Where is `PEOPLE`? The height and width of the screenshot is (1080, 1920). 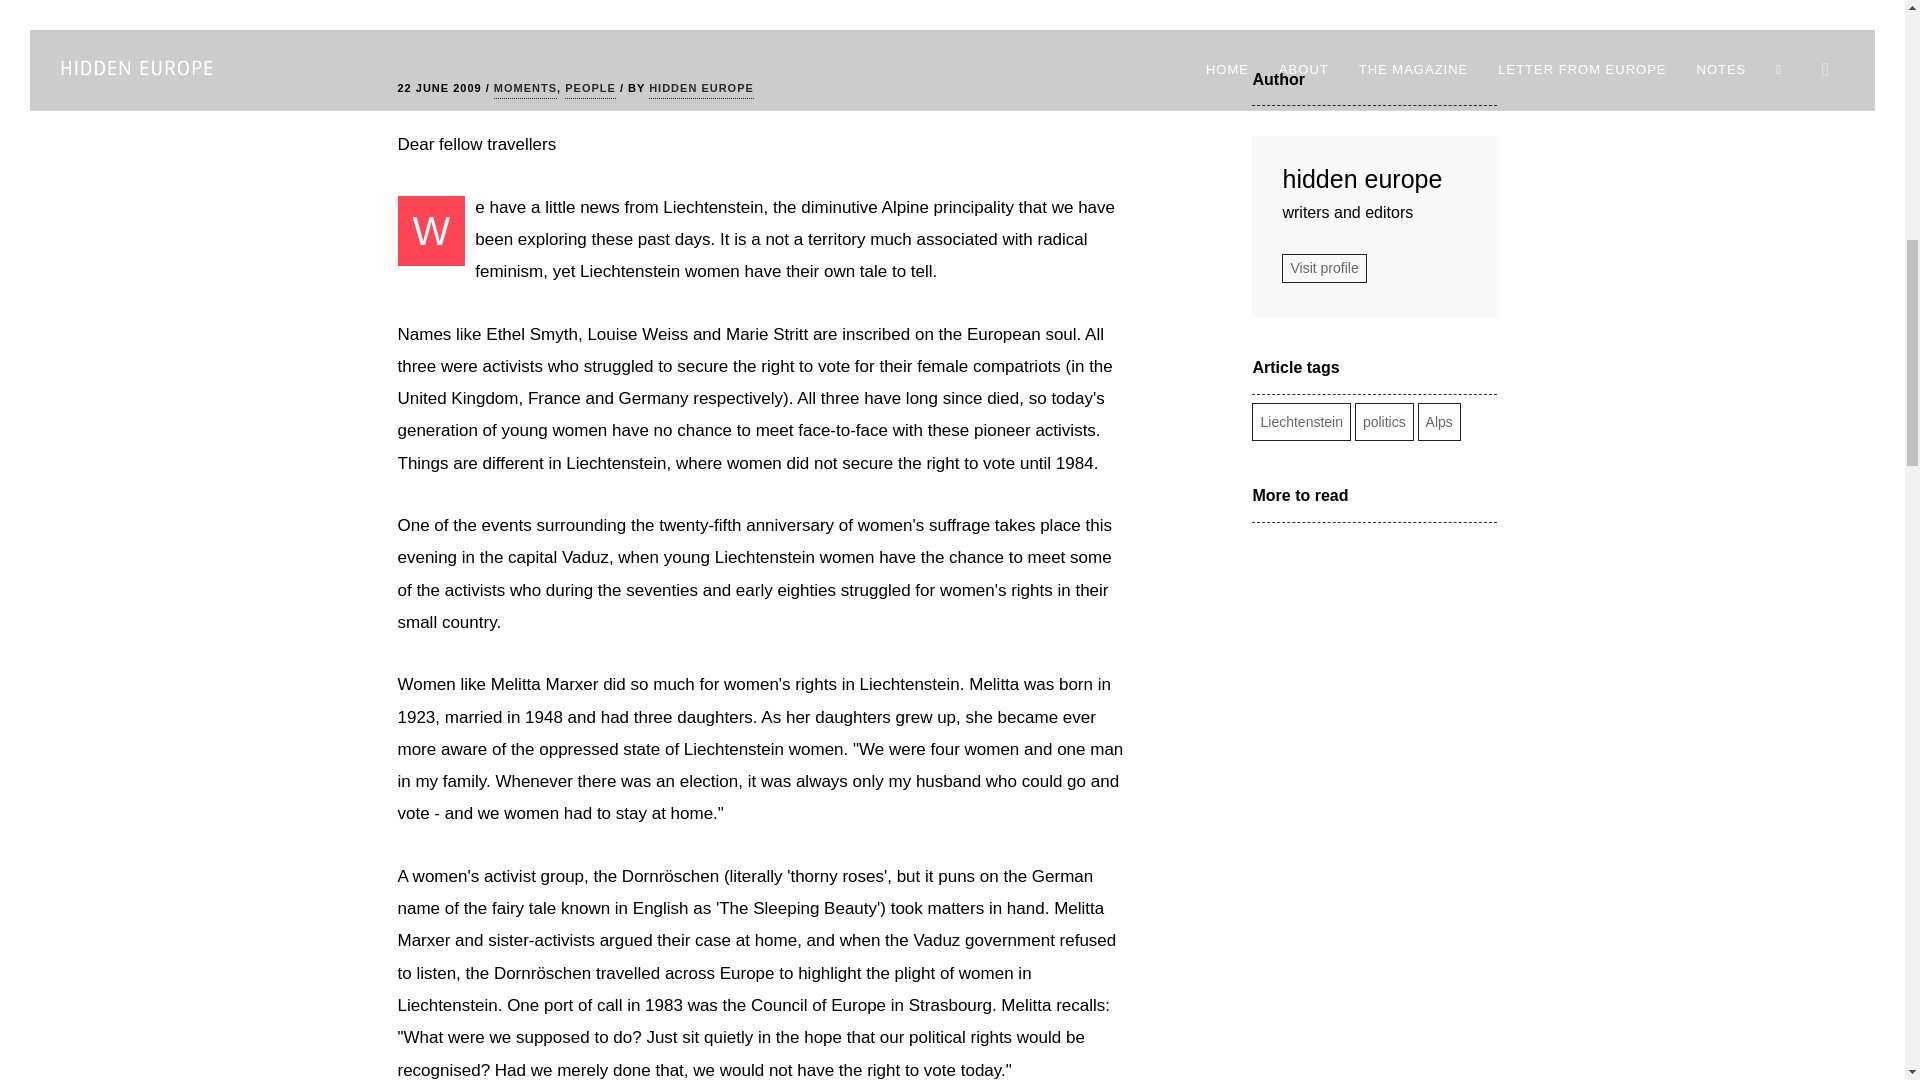 PEOPLE is located at coordinates (590, 89).